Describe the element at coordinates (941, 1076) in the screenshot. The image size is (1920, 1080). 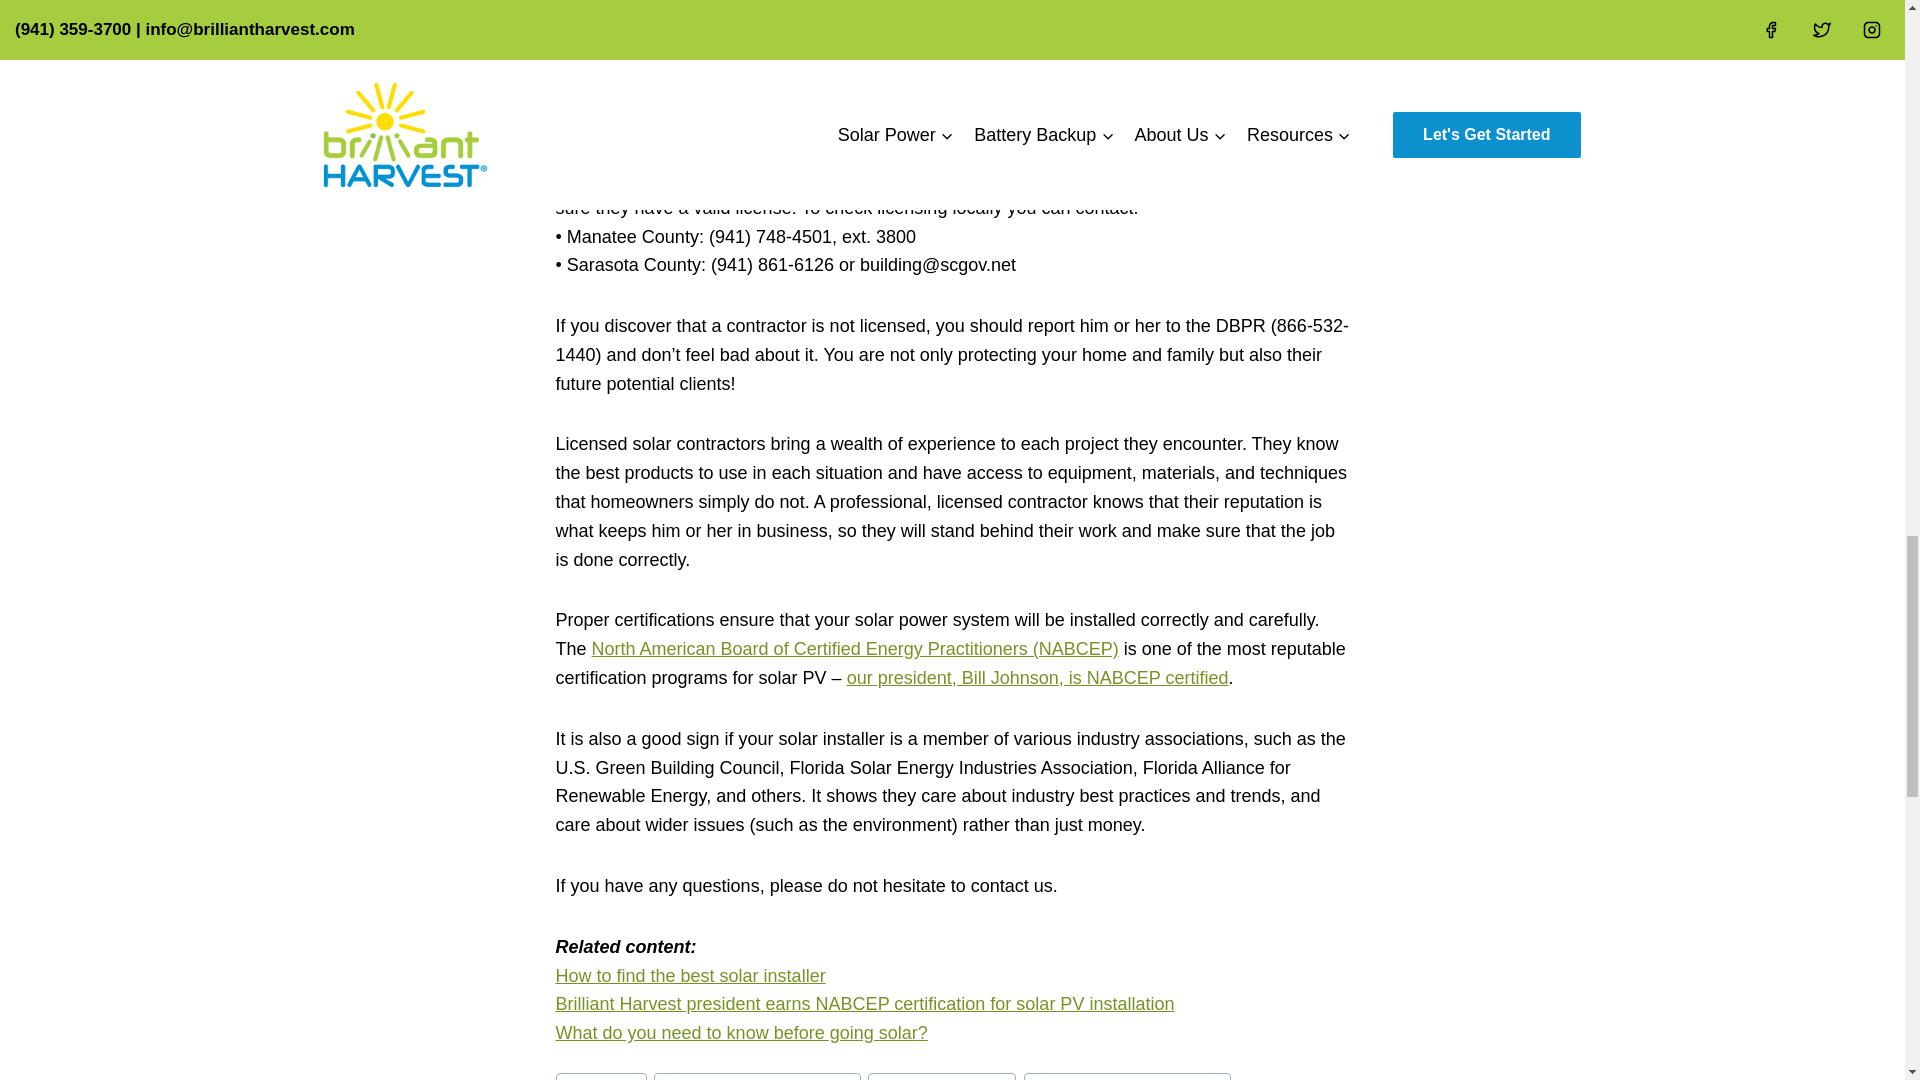
I see `licensed contractor` at that location.